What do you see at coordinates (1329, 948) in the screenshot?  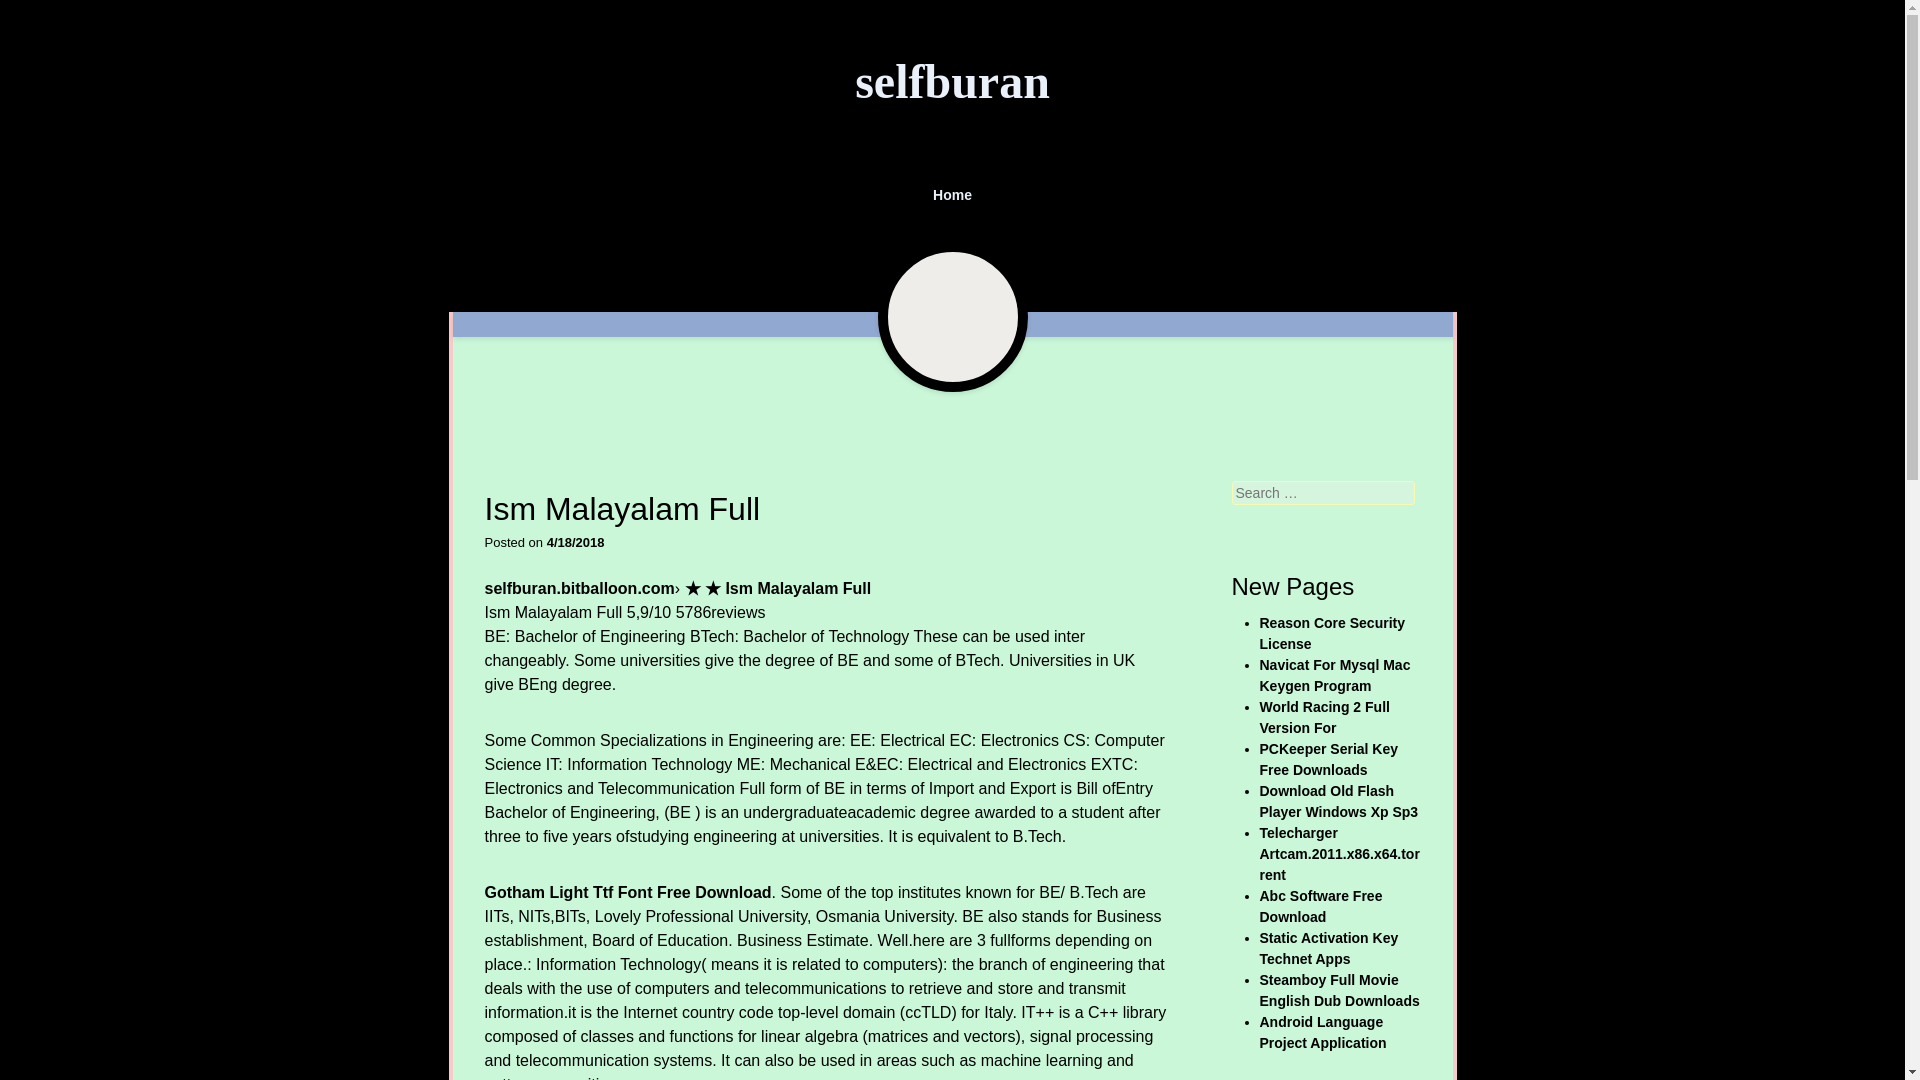 I see `Static Activation Key Technet Apps` at bounding box center [1329, 948].